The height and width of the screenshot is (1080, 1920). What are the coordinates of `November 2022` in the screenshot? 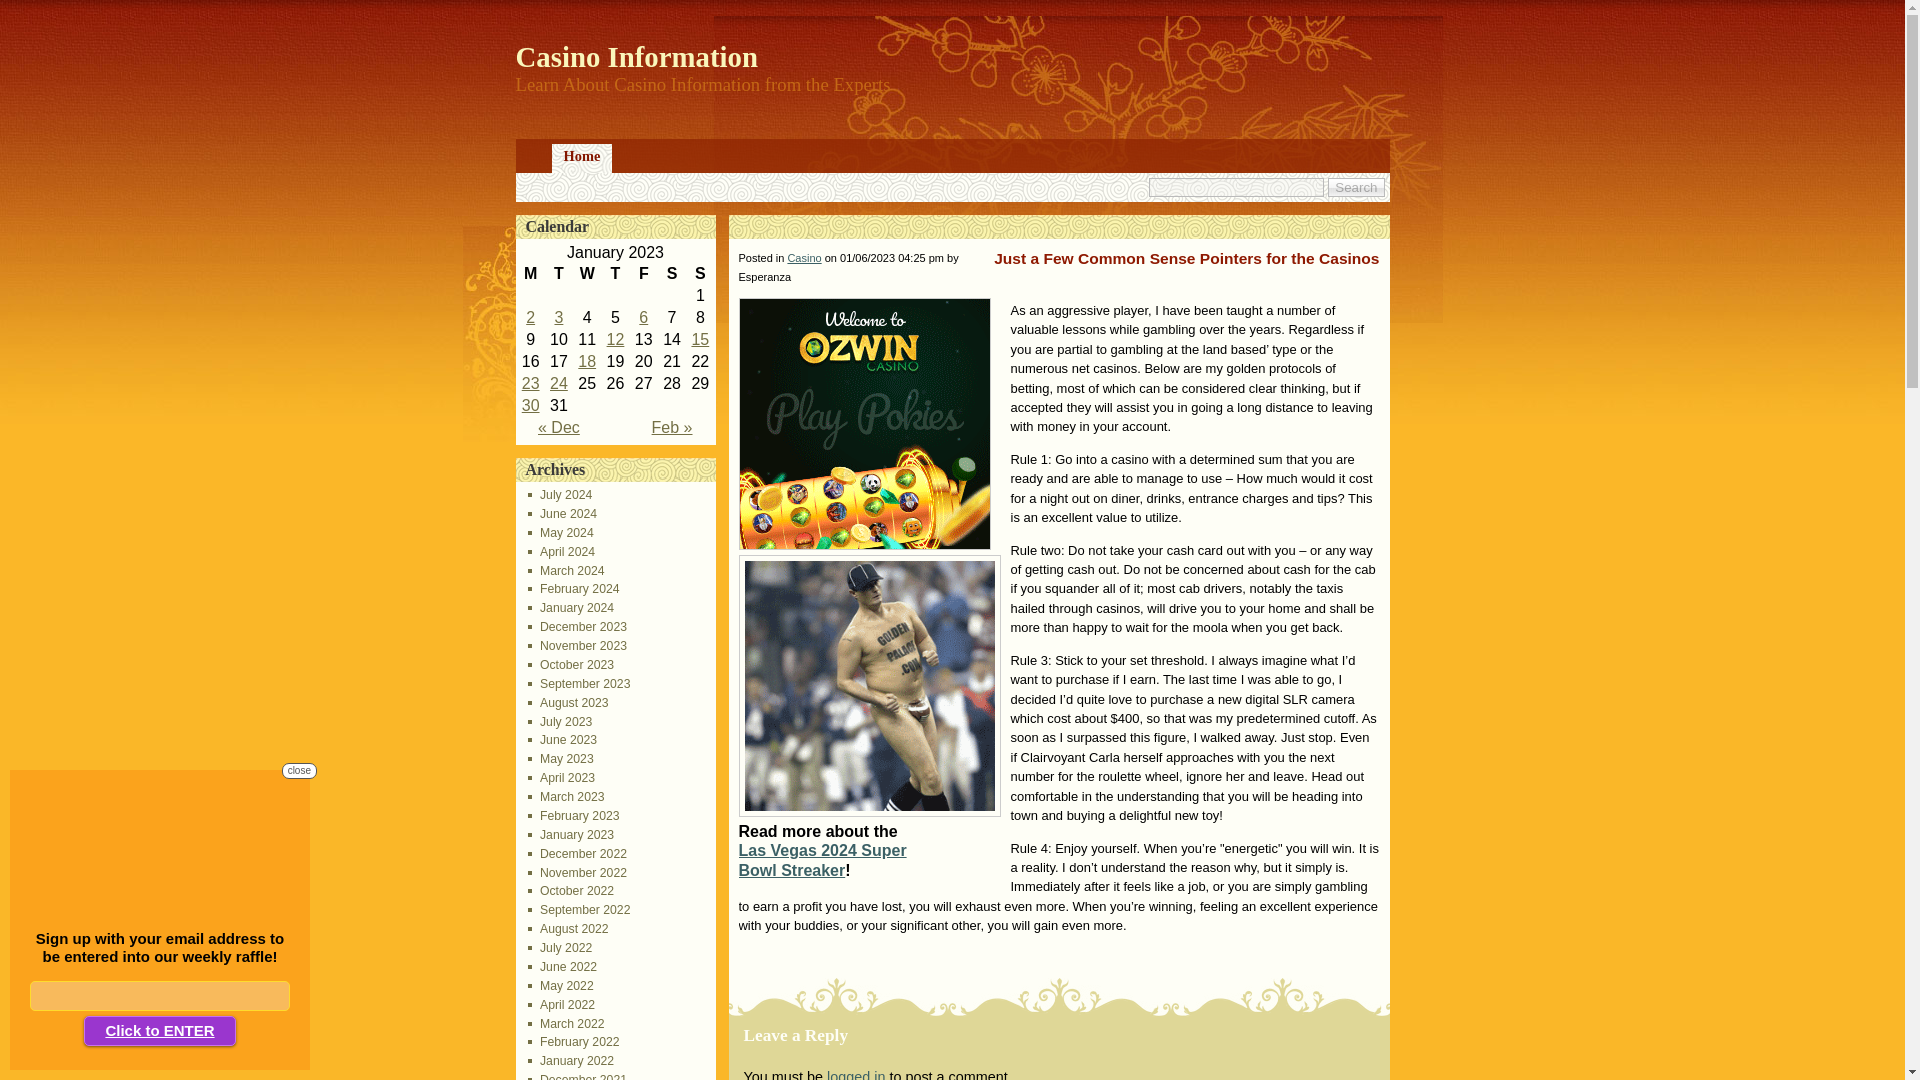 It's located at (578, 873).